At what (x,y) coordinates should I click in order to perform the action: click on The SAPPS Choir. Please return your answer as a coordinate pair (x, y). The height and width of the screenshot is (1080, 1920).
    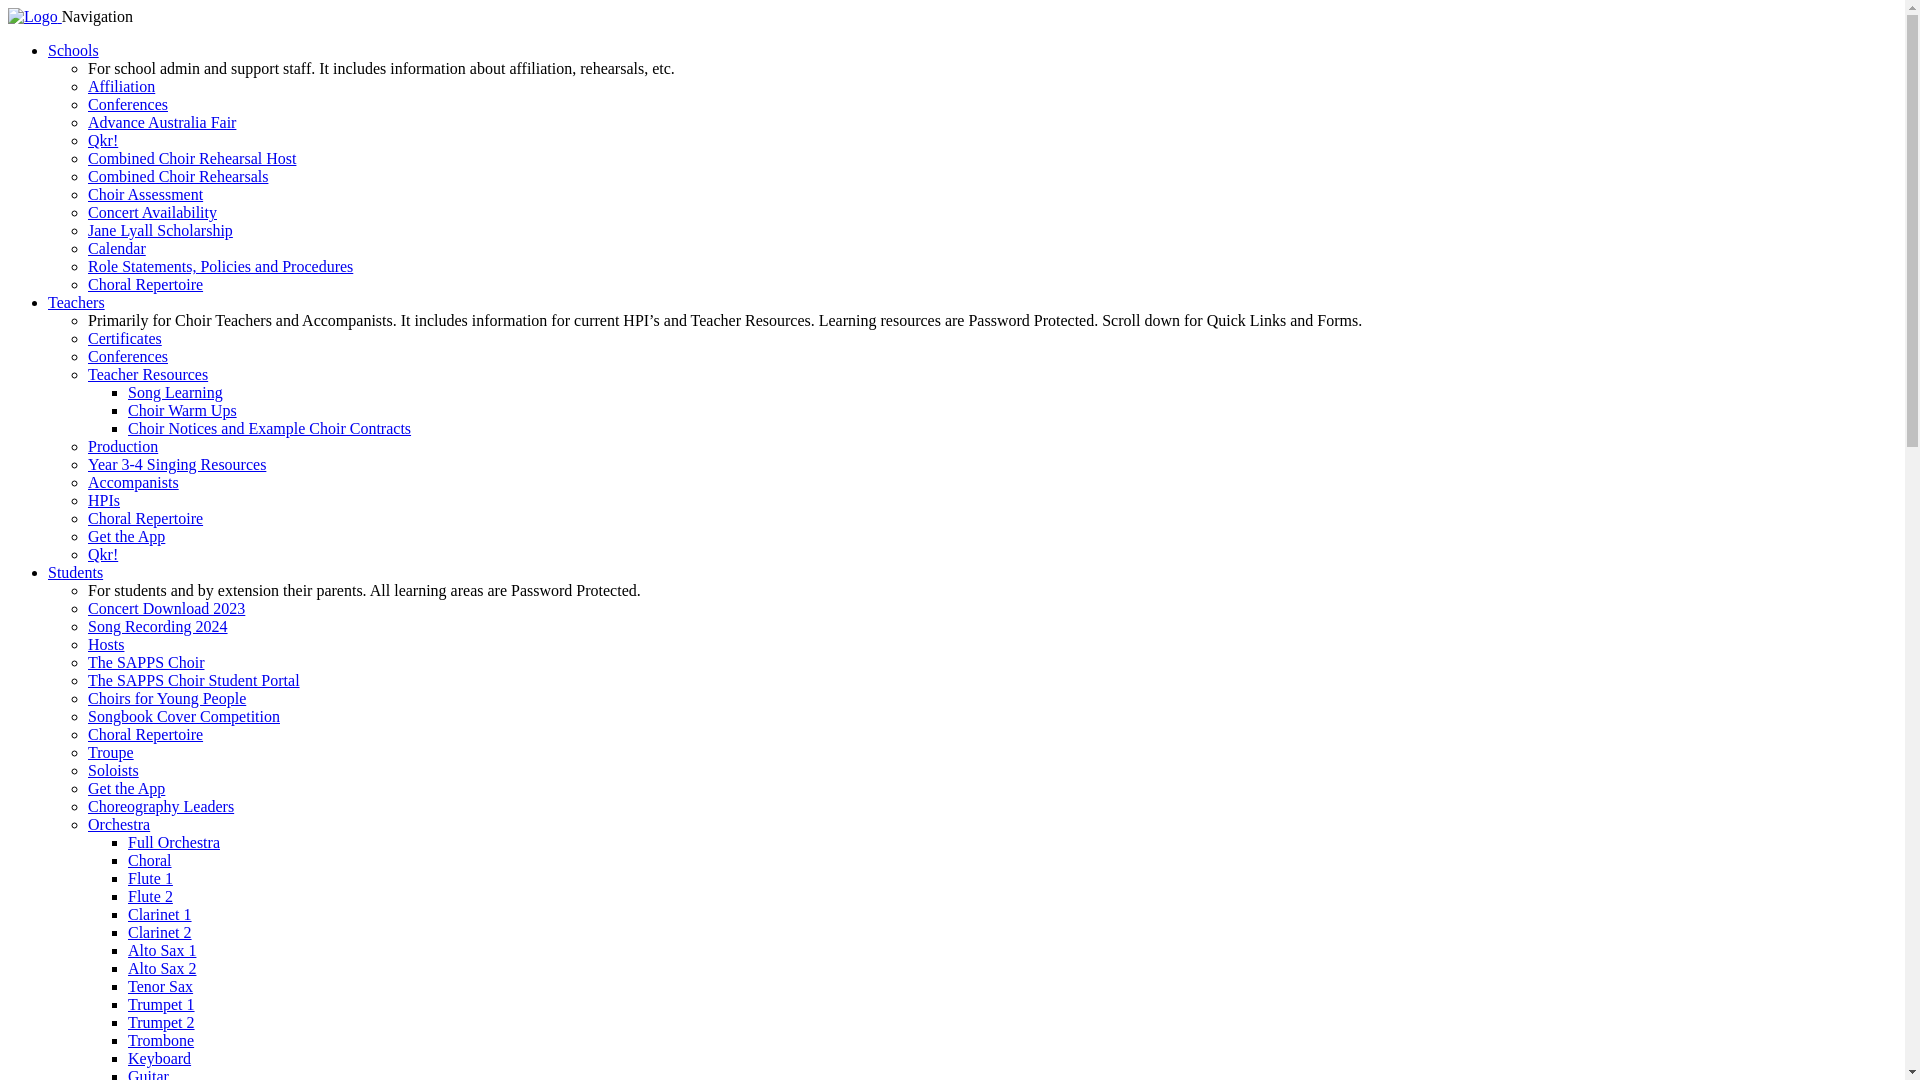
    Looking at the image, I should click on (146, 662).